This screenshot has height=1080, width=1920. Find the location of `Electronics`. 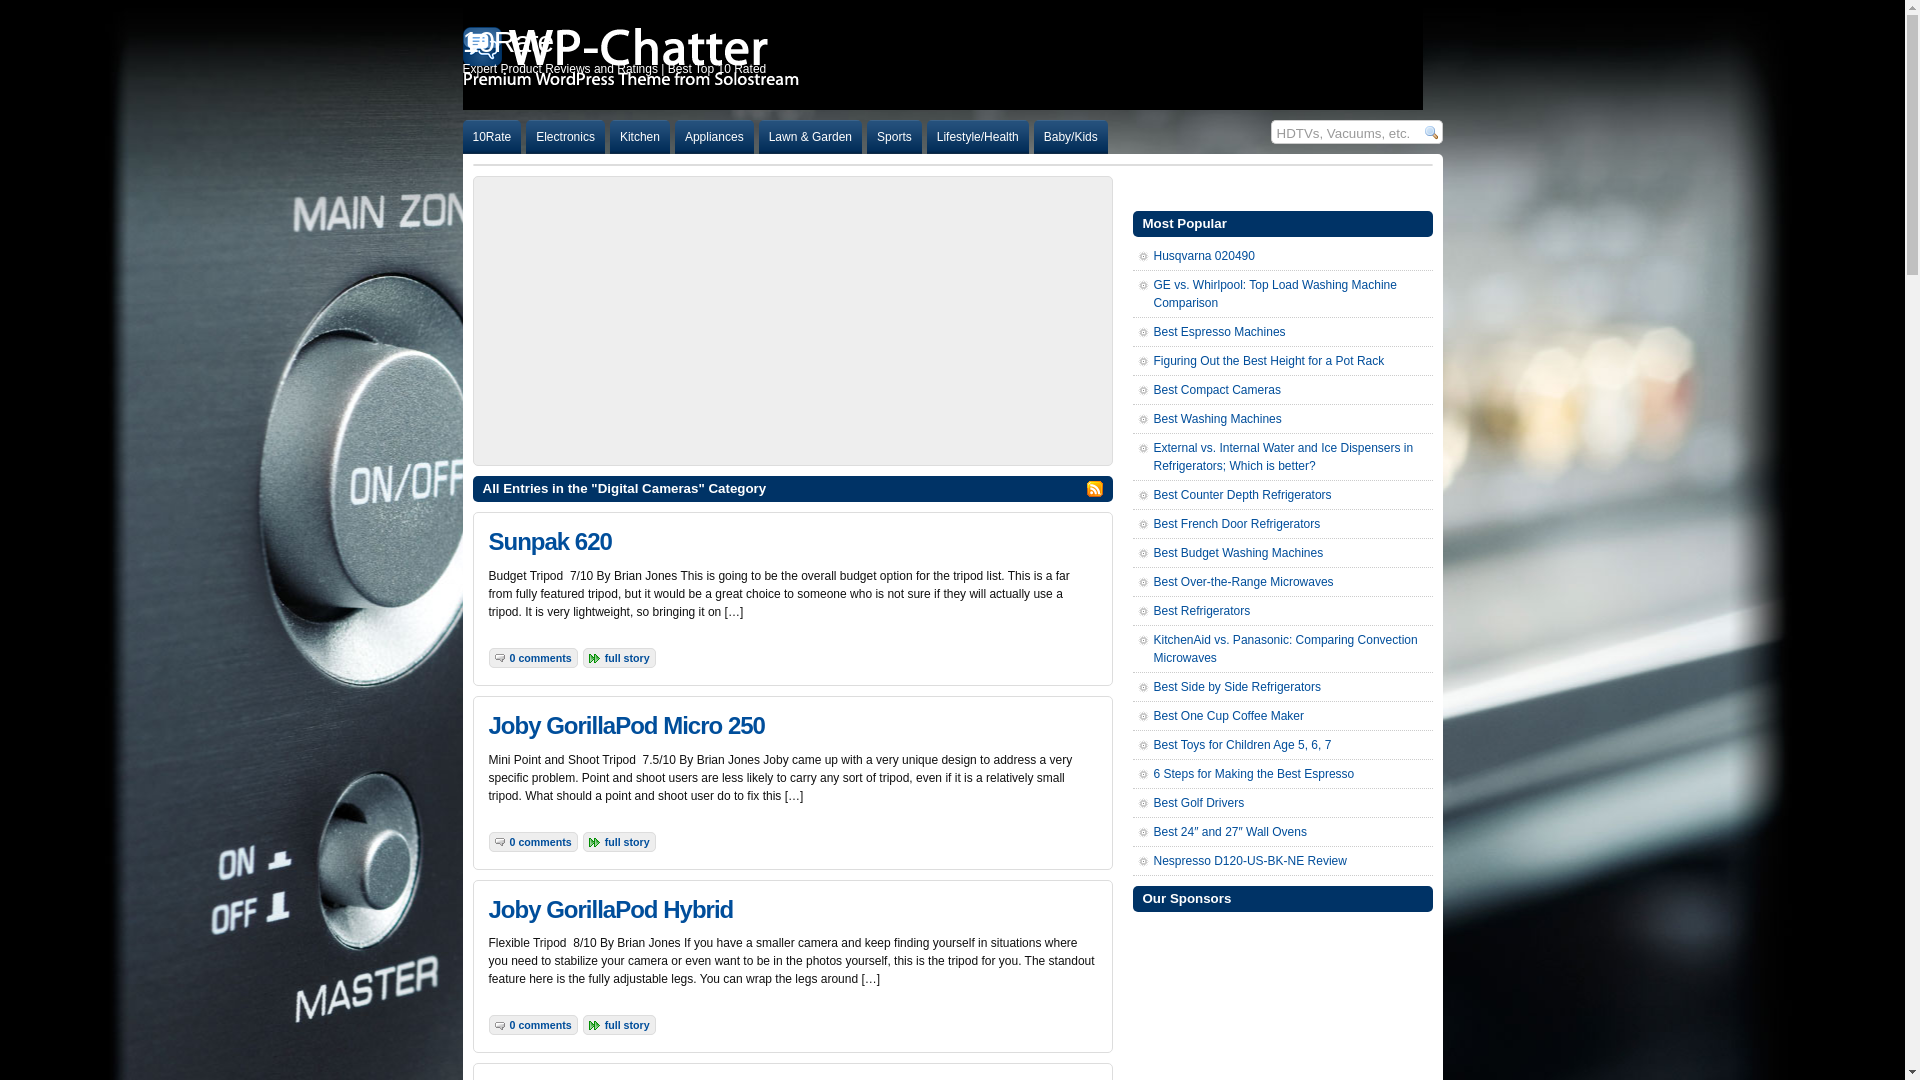

Electronics is located at coordinates (566, 137).